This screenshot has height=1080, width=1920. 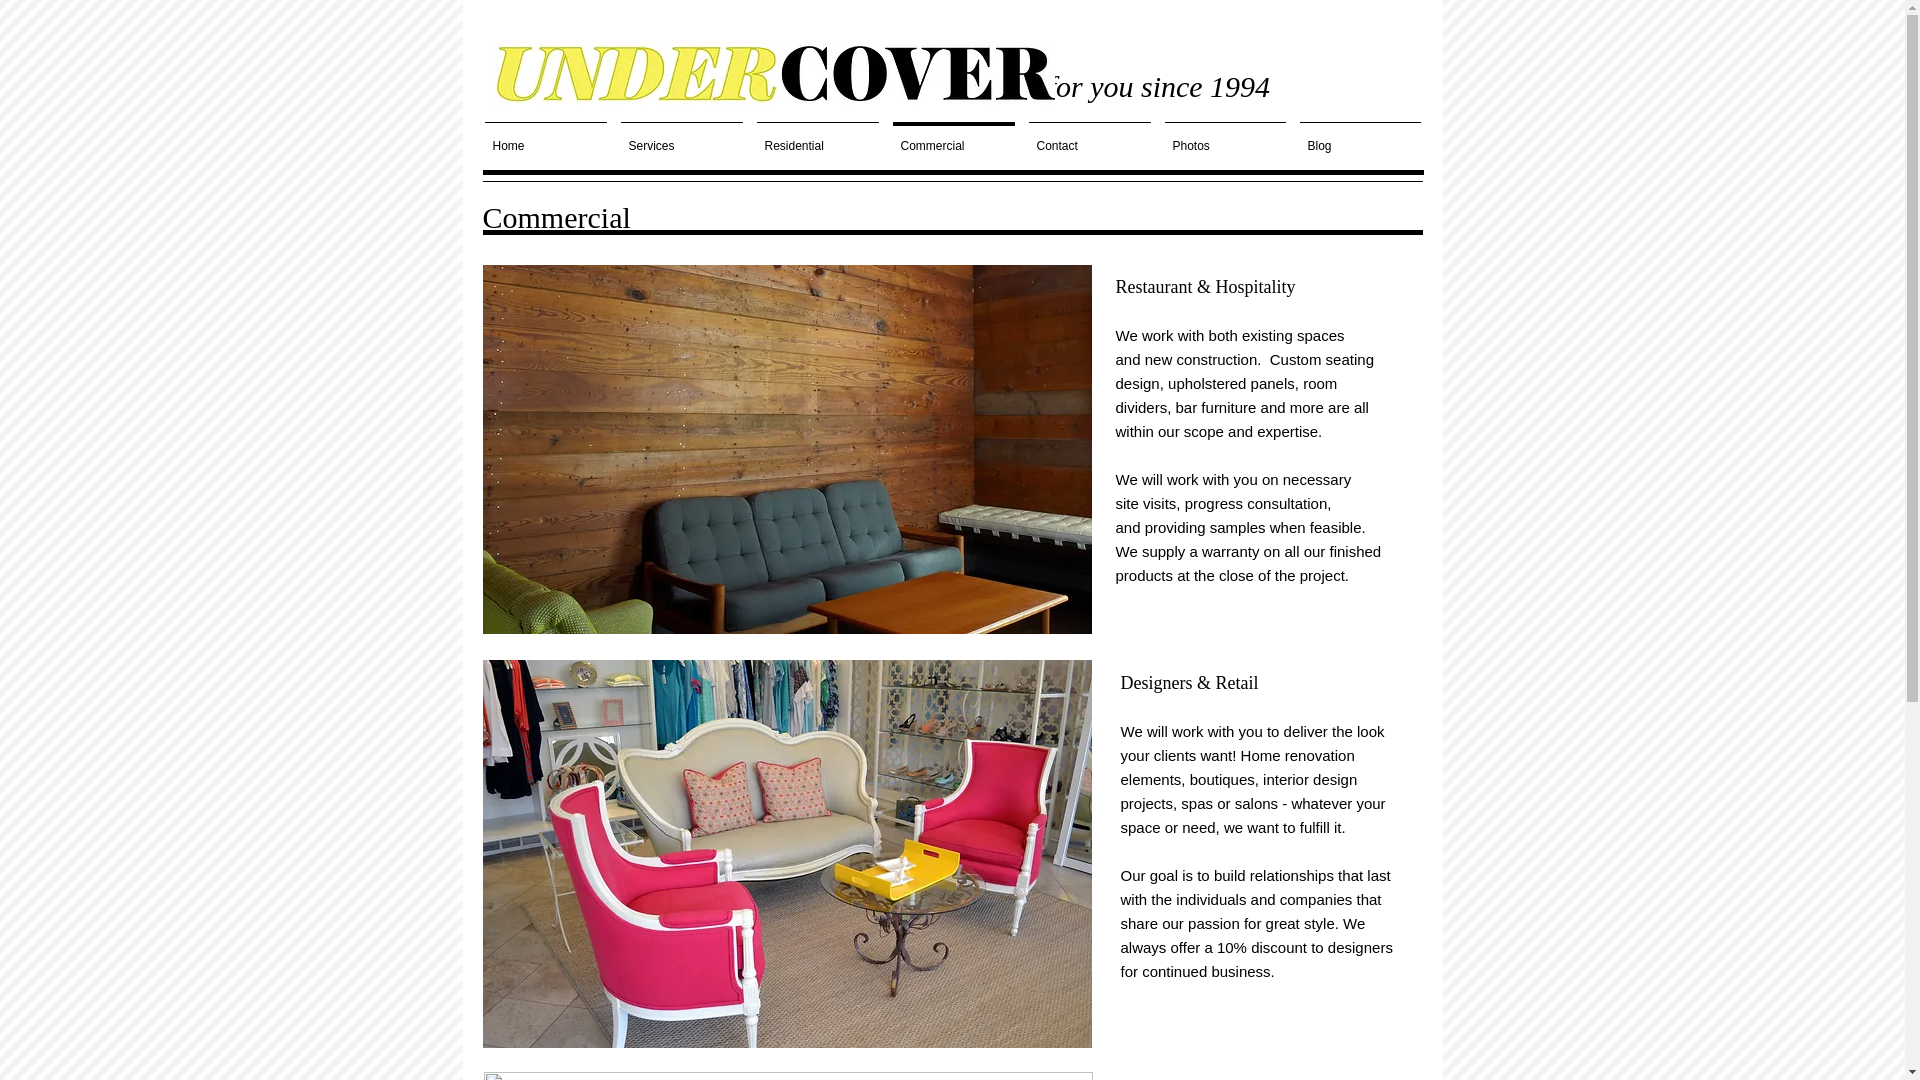 What do you see at coordinates (1359, 137) in the screenshot?
I see `Blog` at bounding box center [1359, 137].